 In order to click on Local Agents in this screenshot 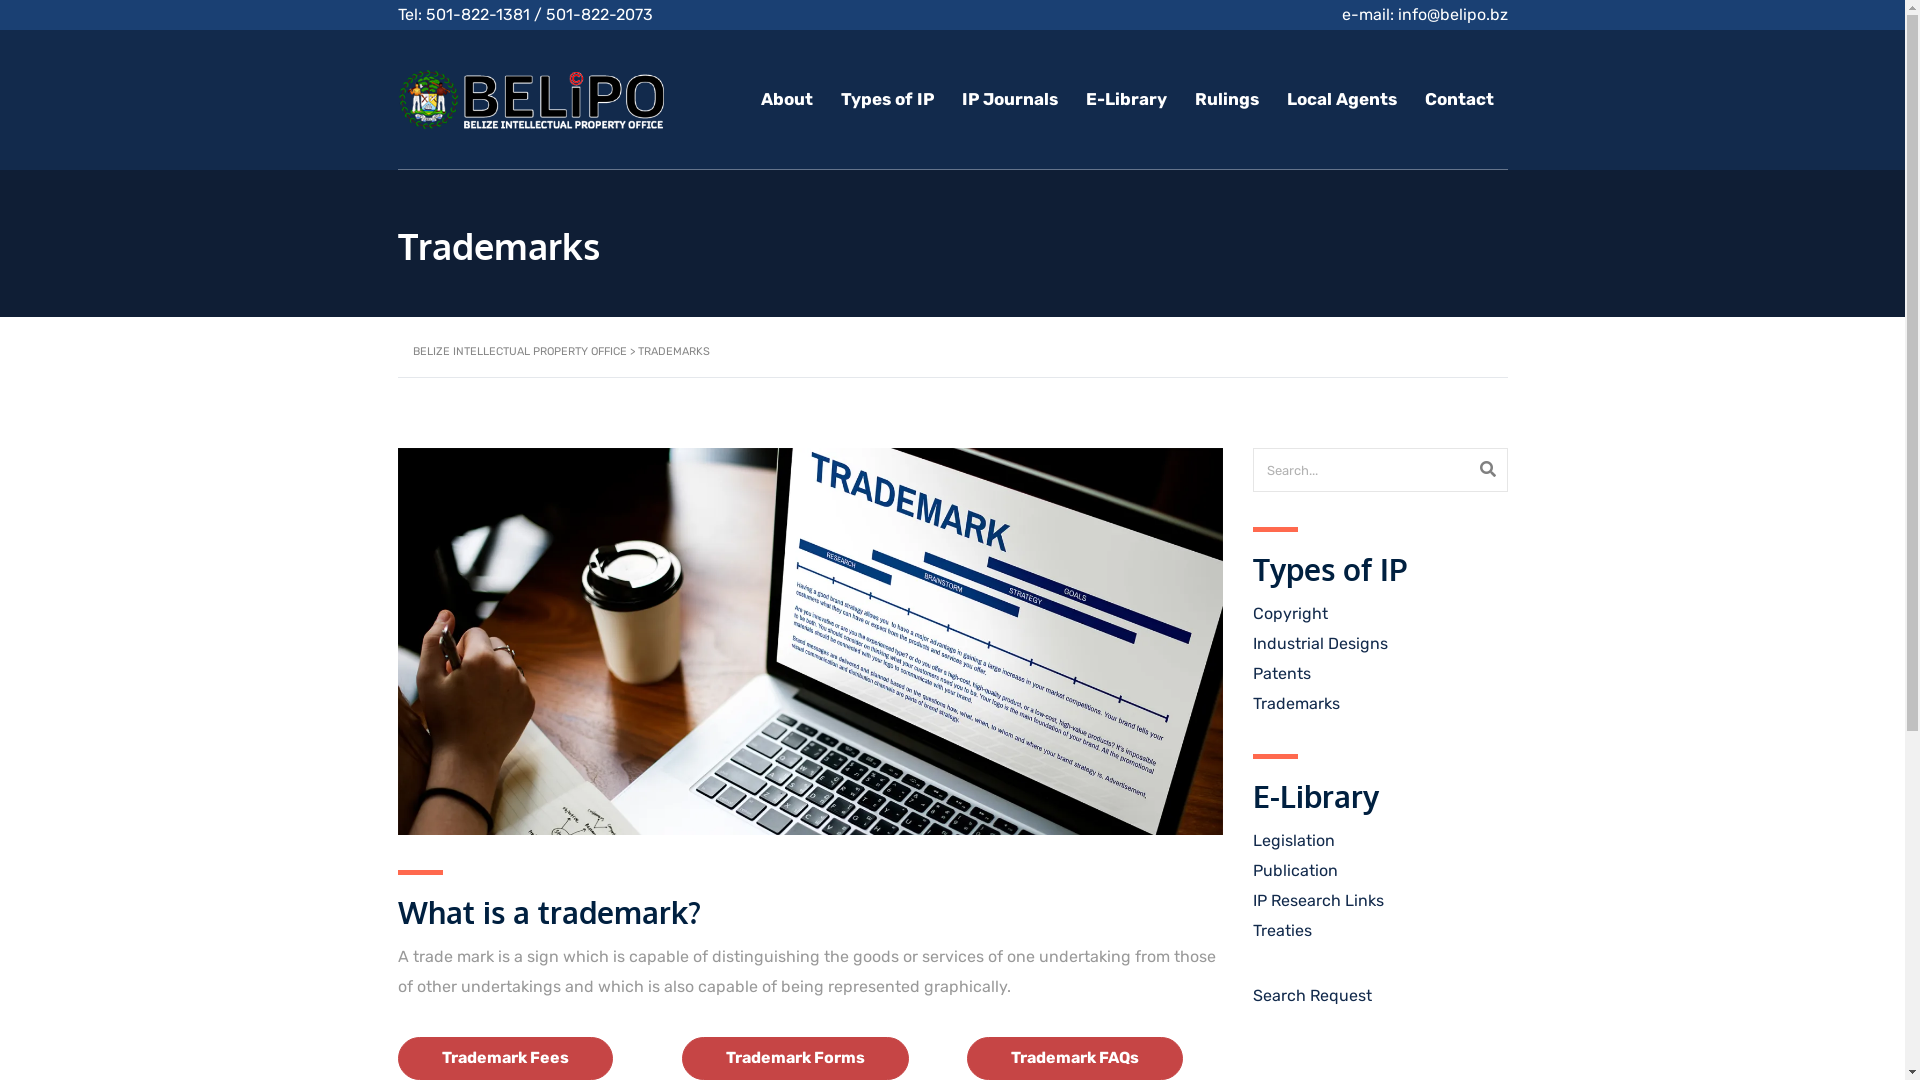, I will do `click(1341, 99)`.